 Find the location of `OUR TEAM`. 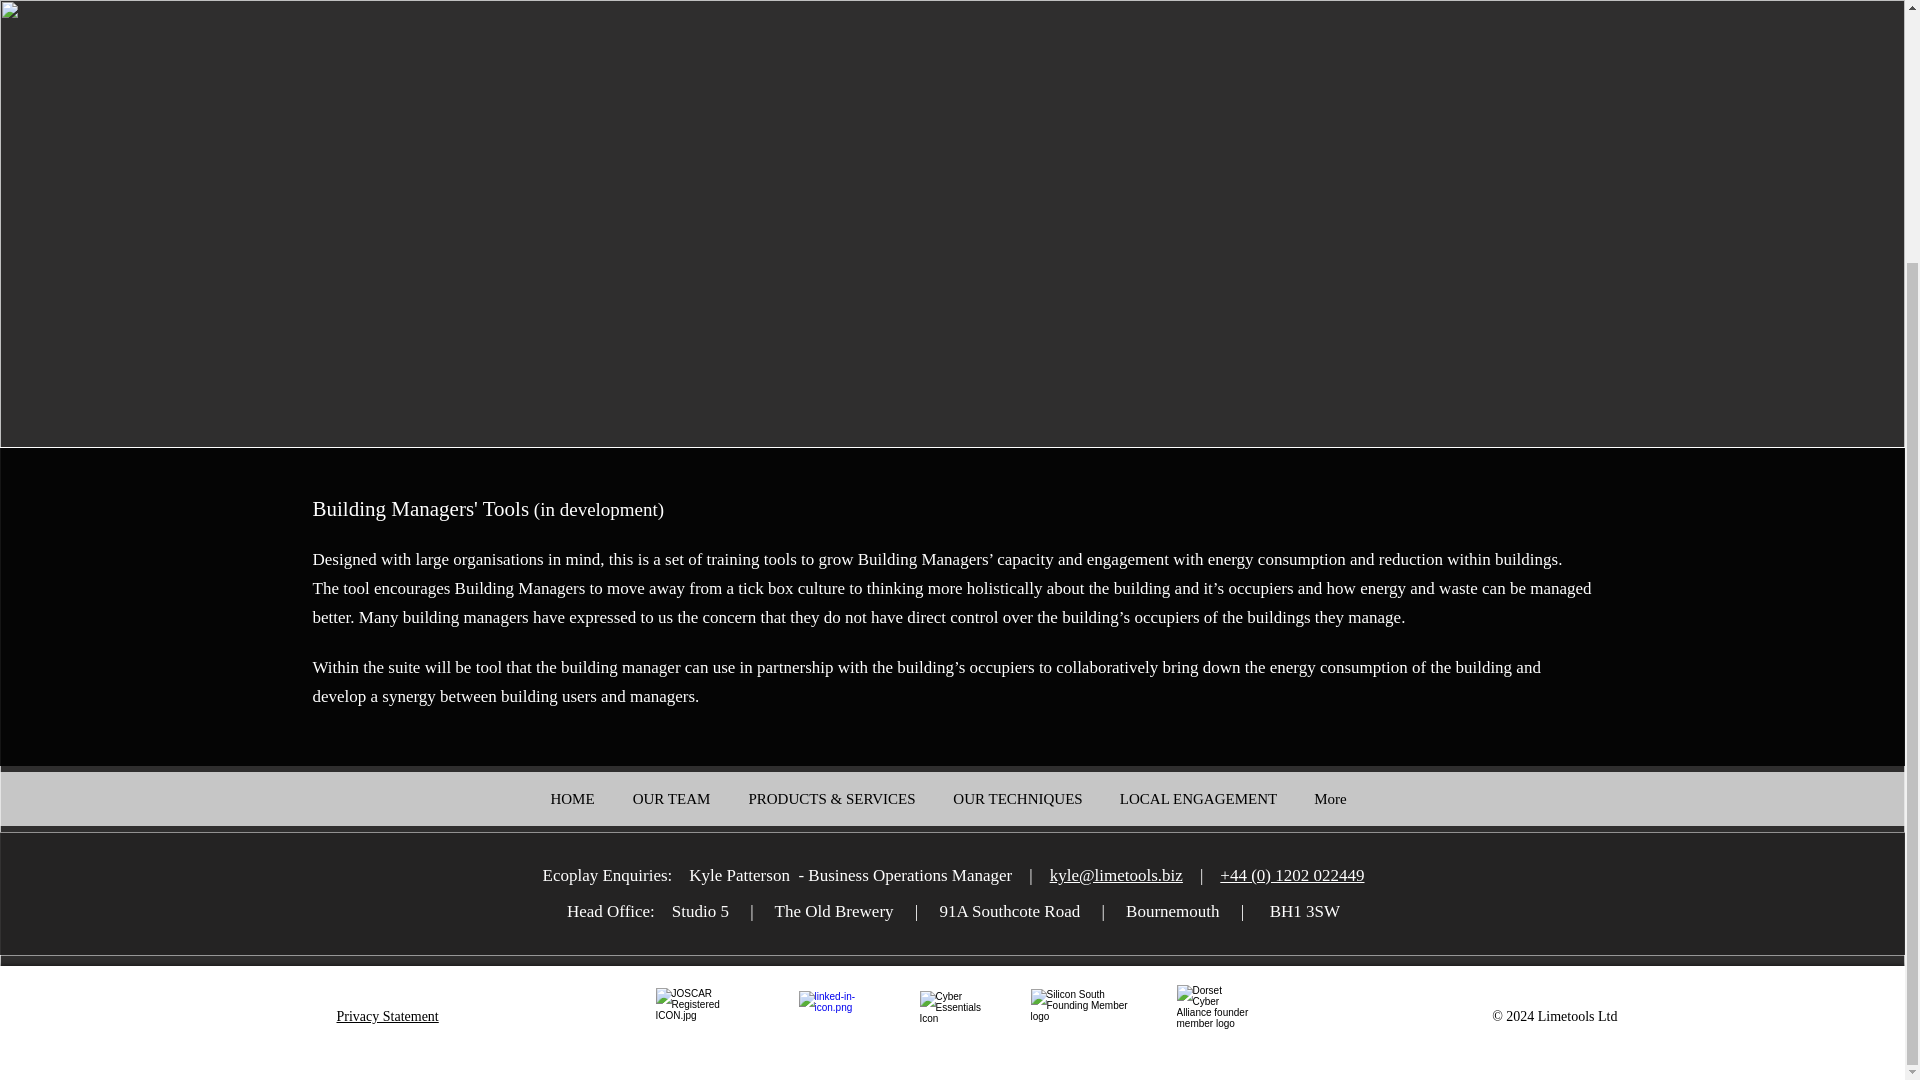

OUR TEAM is located at coordinates (672, 798).